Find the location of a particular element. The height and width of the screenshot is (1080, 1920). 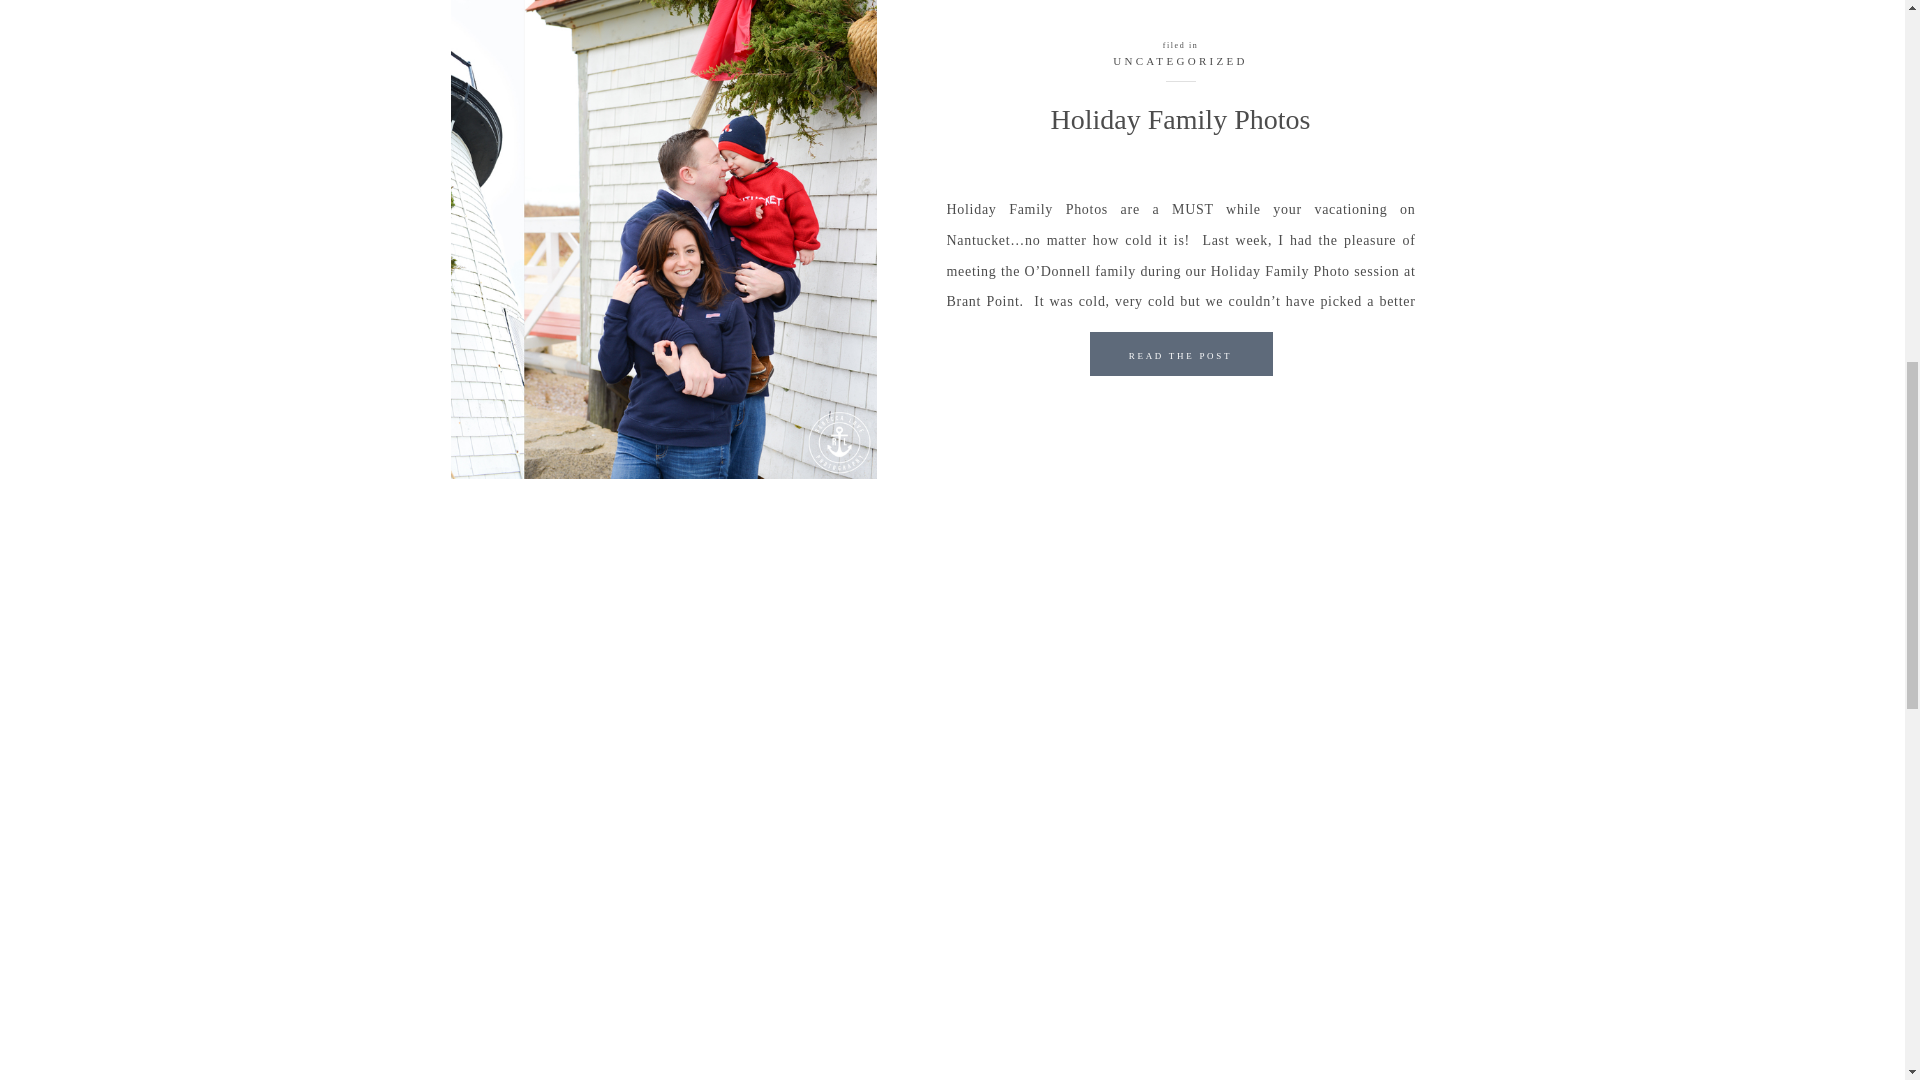

Holiday Family Photos is located at coordinates (1180, 359).